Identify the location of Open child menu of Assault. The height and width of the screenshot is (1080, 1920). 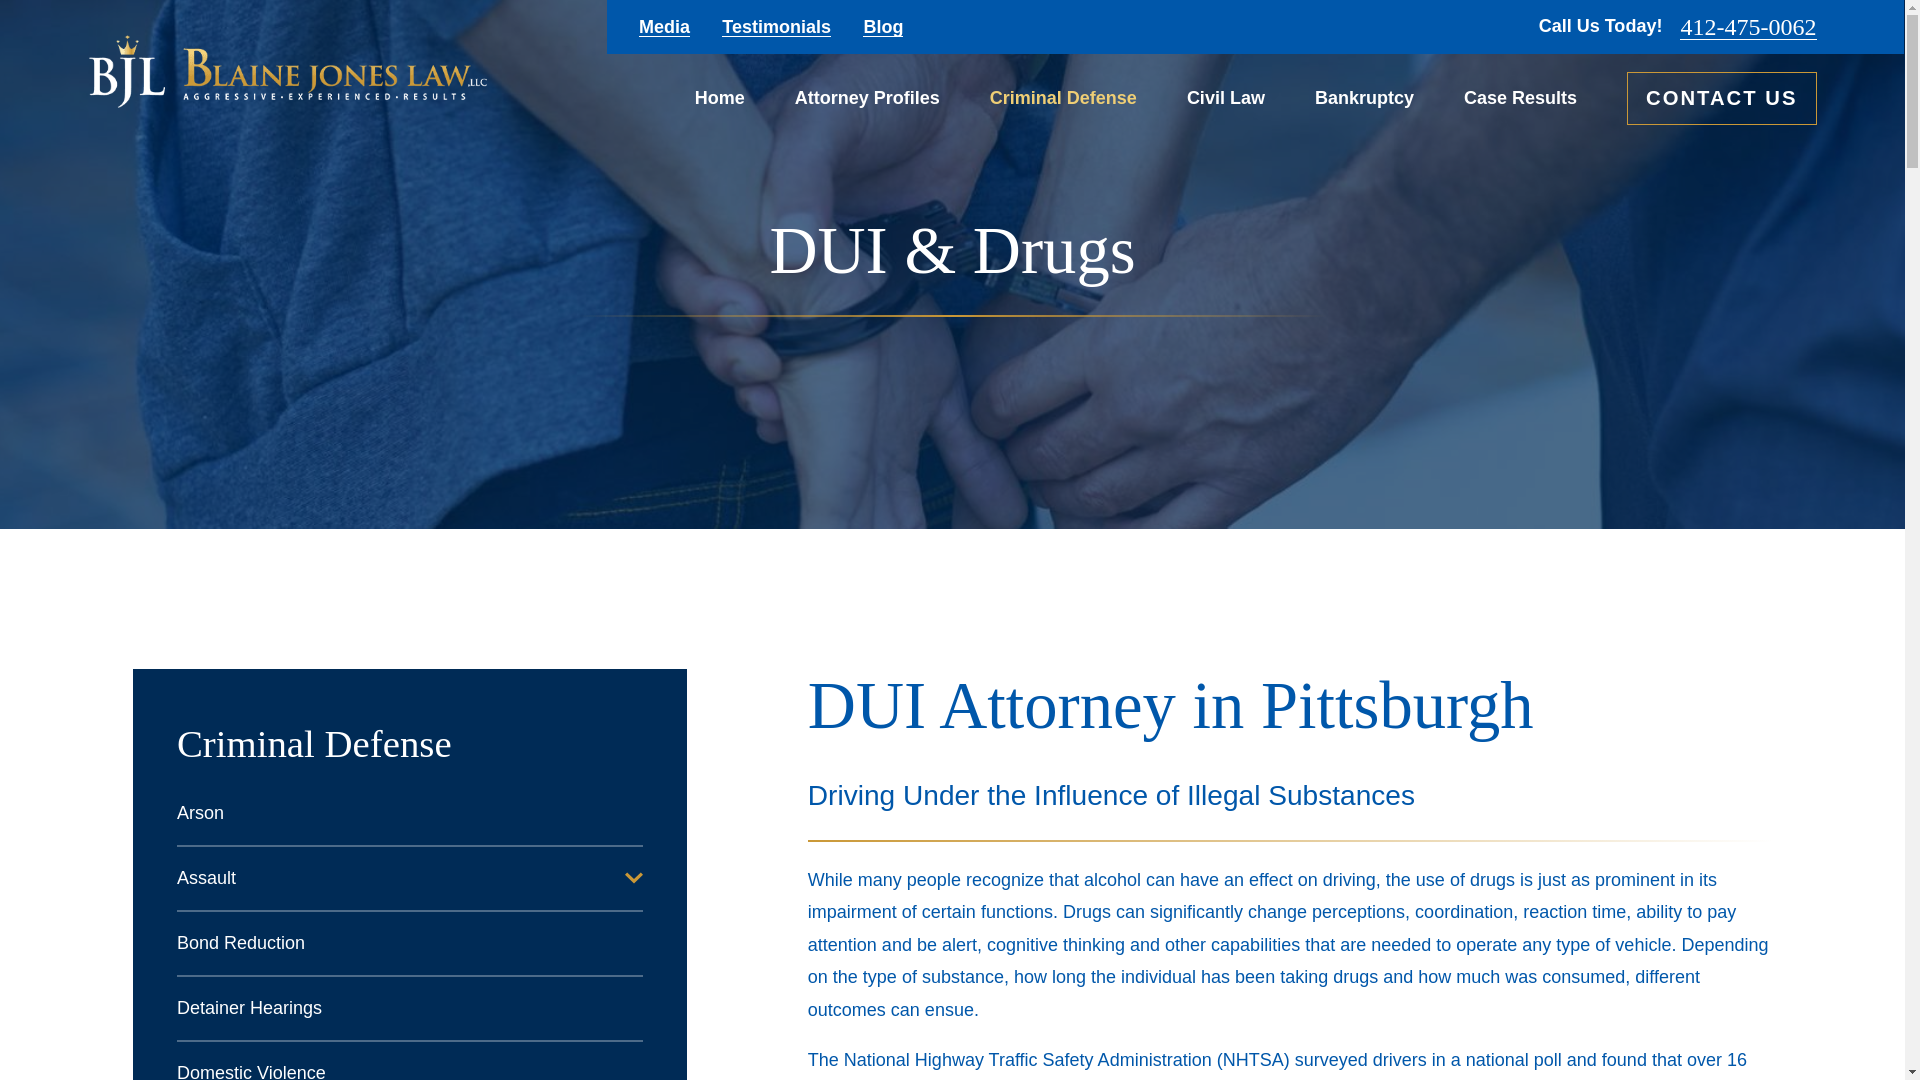
(634, 878).